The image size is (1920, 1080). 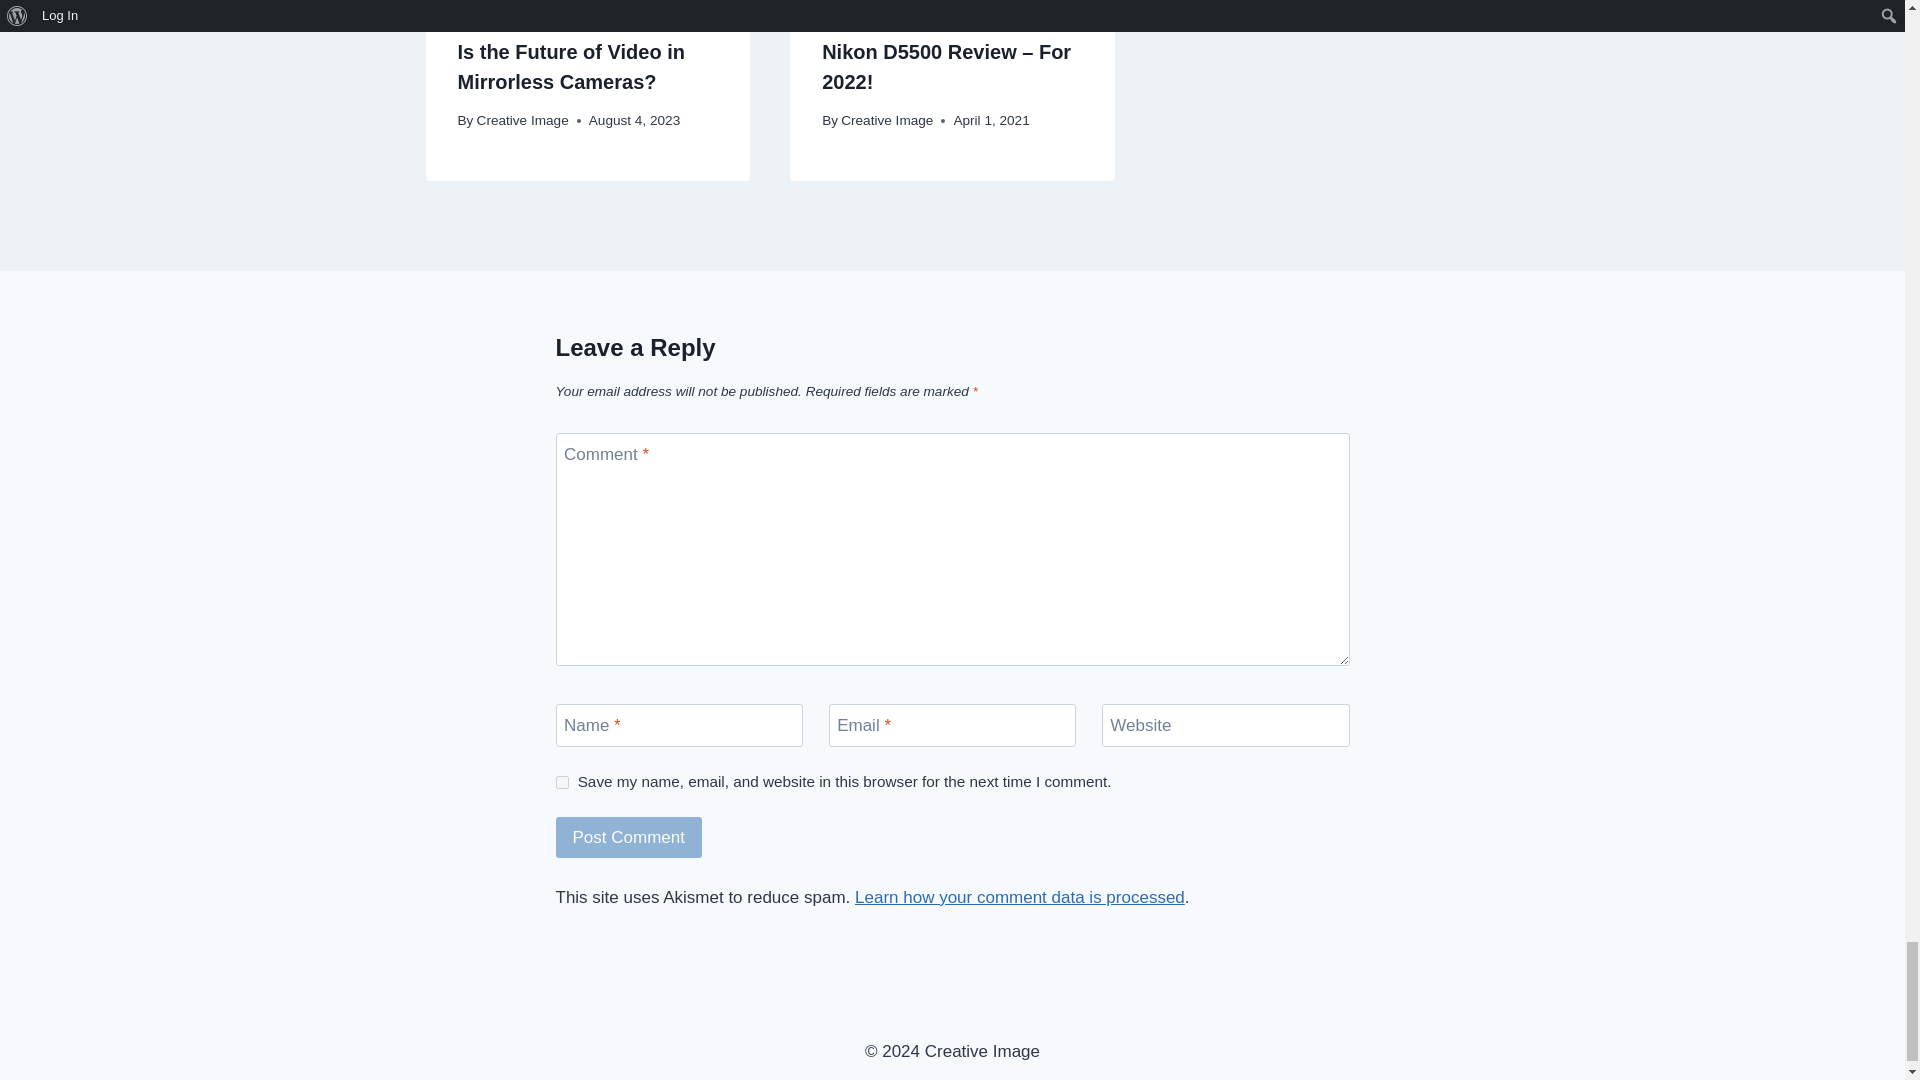 I want to click on Creative Image, so click(x=886, y=120).